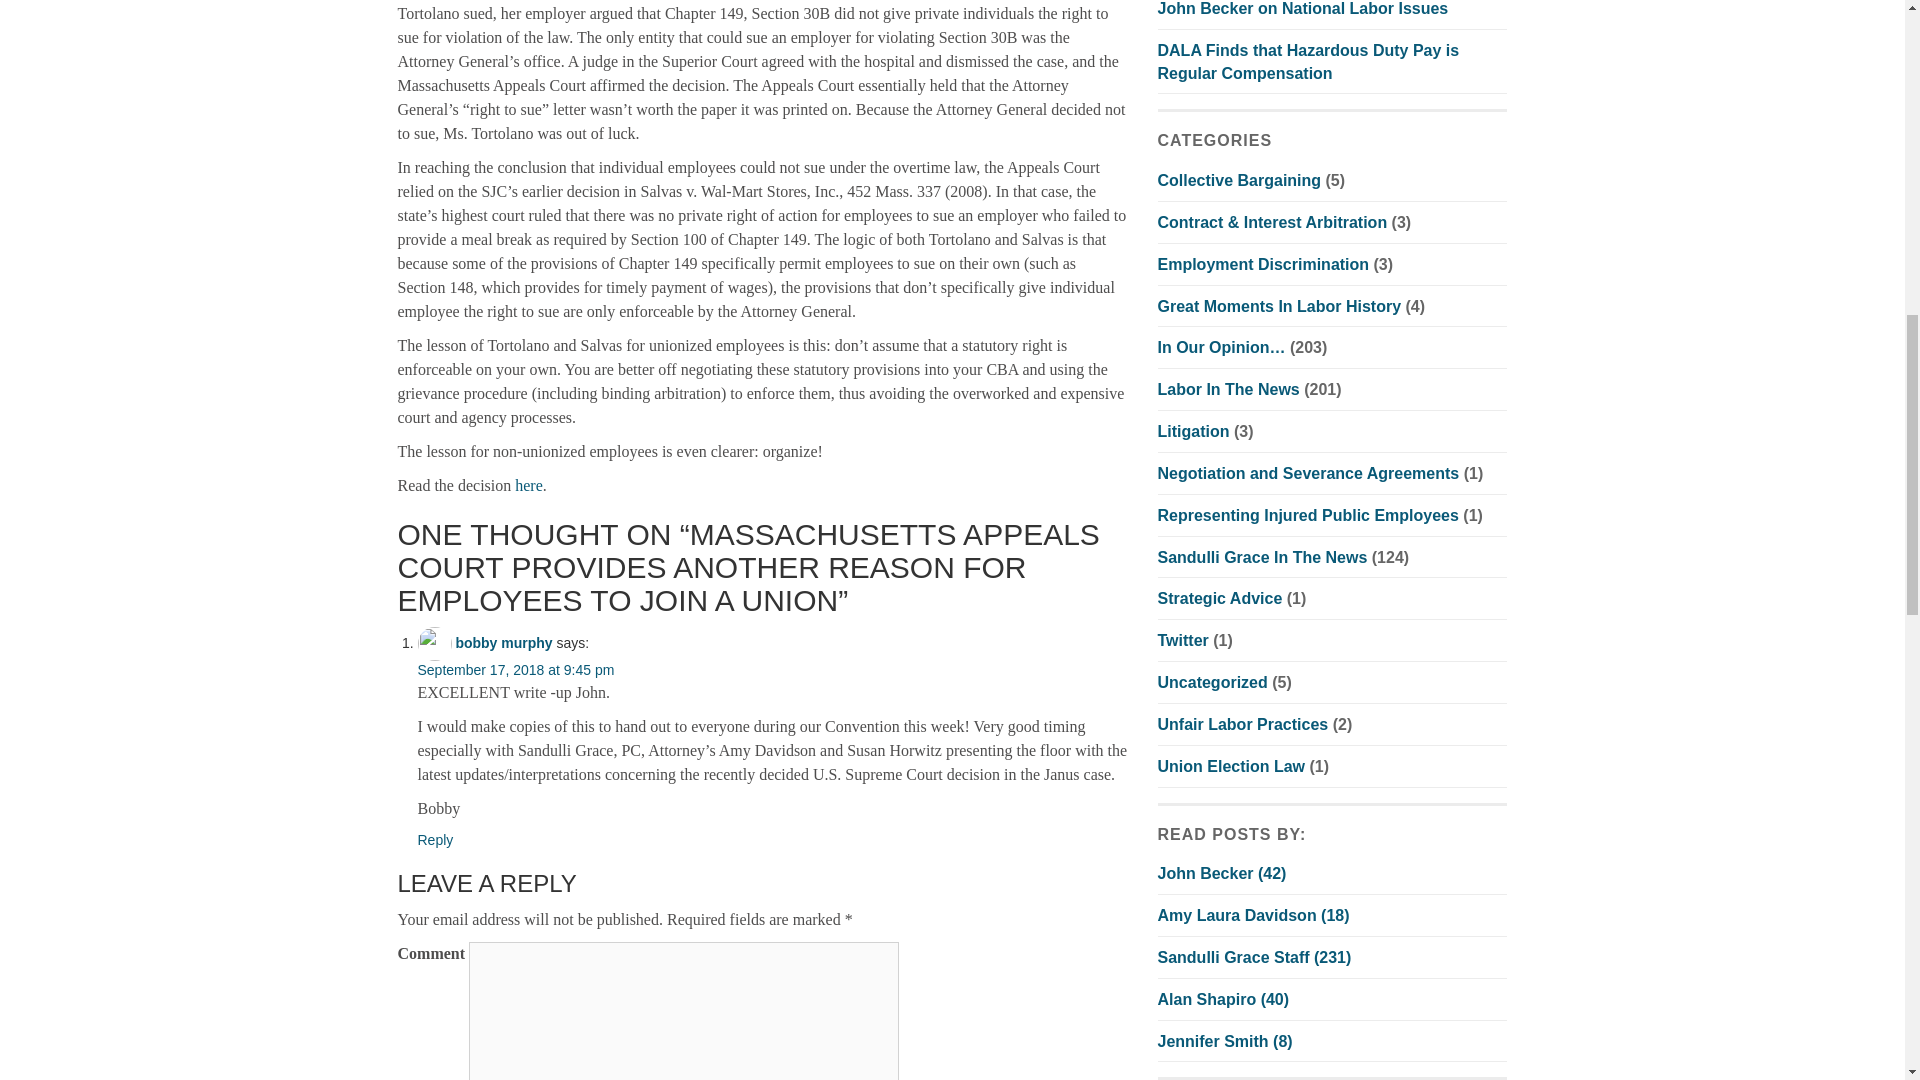 The height and width of the screenshot is (1080, 1920). I want to click on bobby murphy, so click(504, 643).